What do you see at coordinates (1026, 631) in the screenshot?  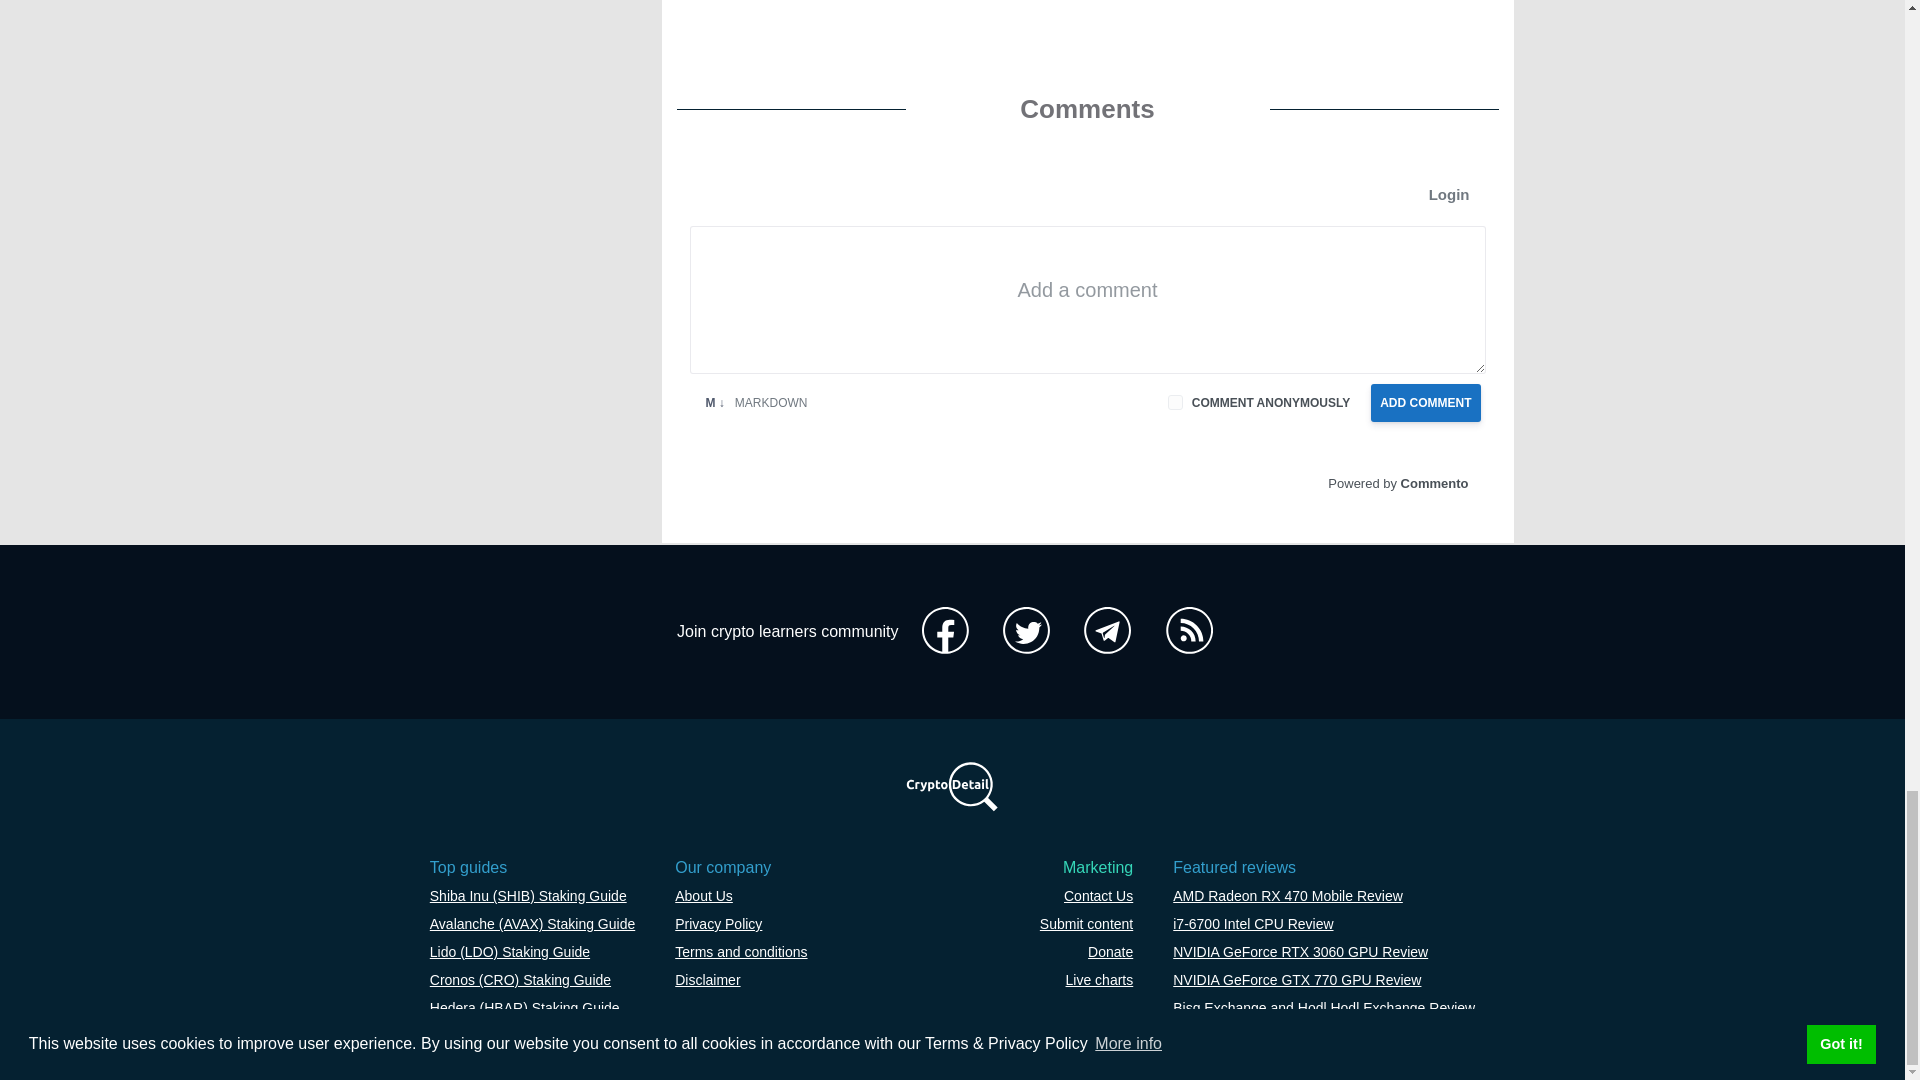 I see `Twitter` at bounding box center [1026, 631].